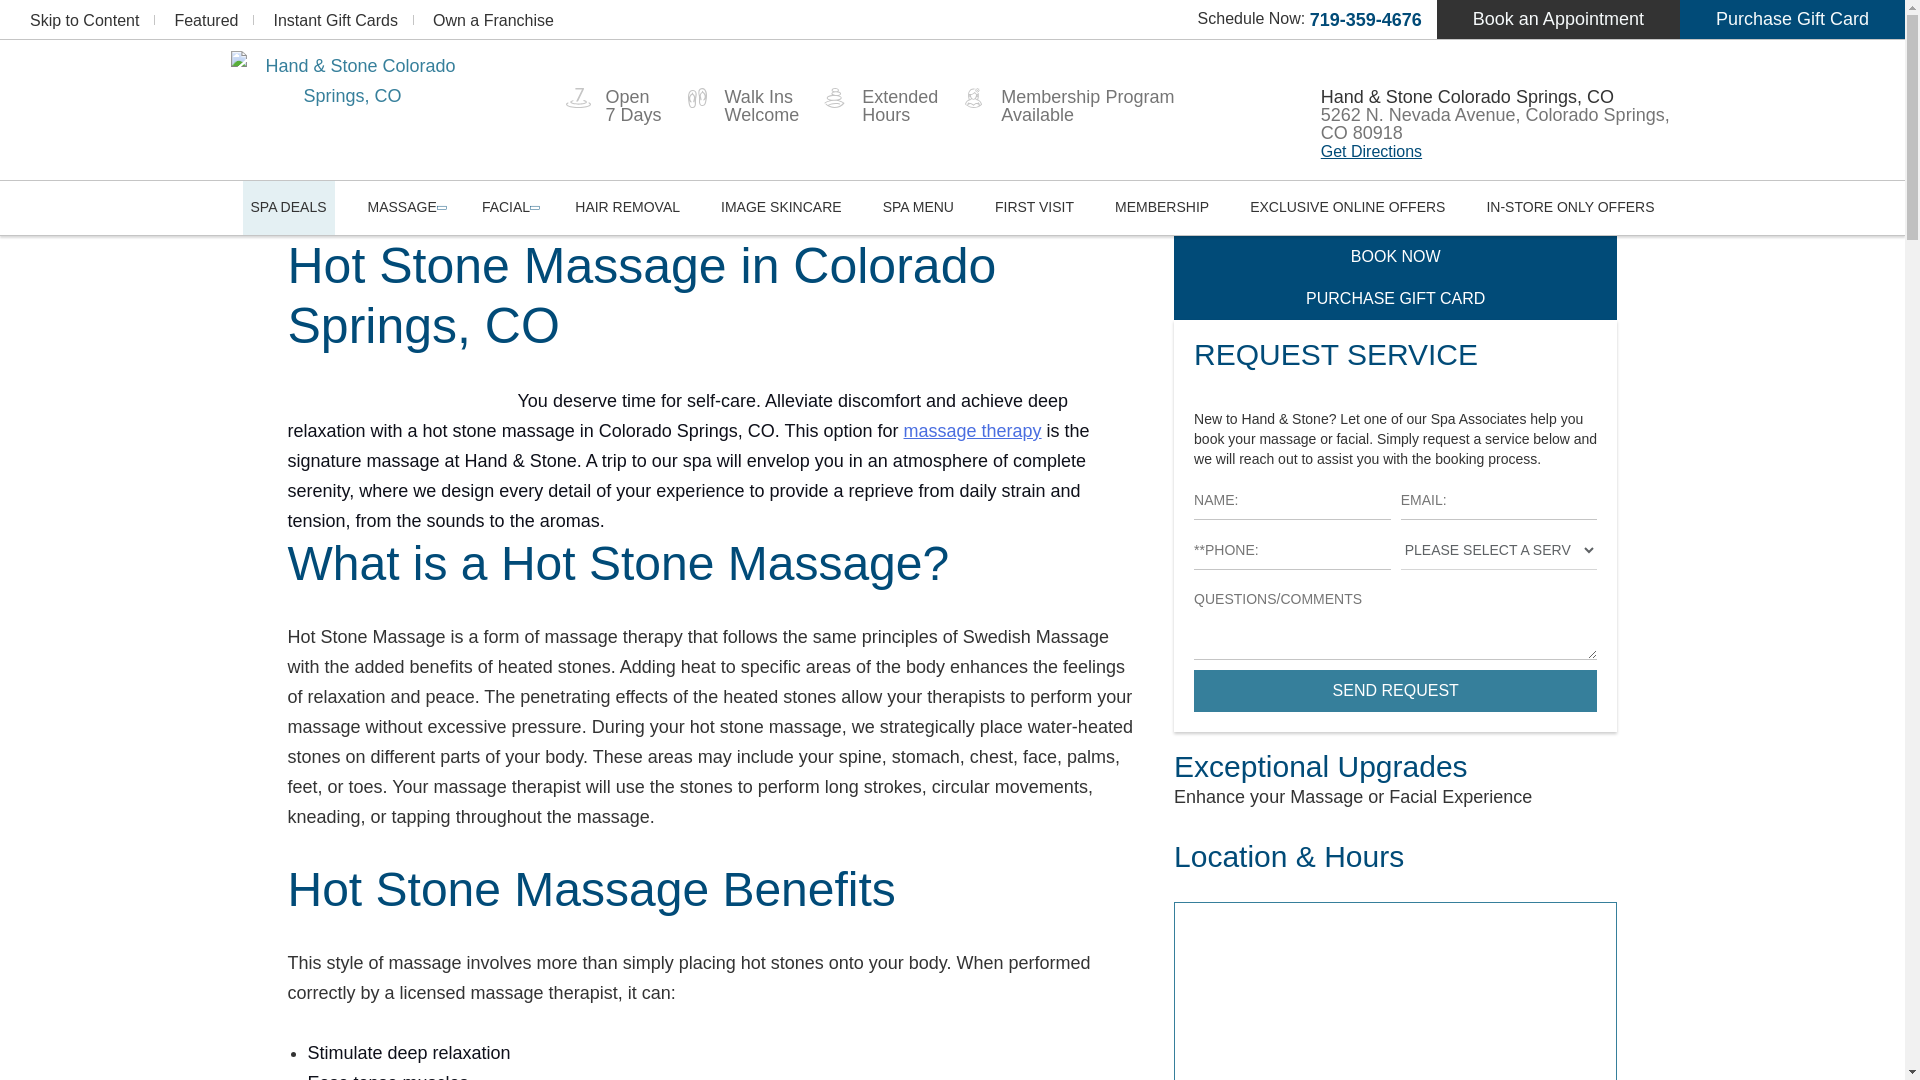 Image resolution: width=1920 pixels, height=1080 pixels. I want to click on Featured, so click(206, 20).